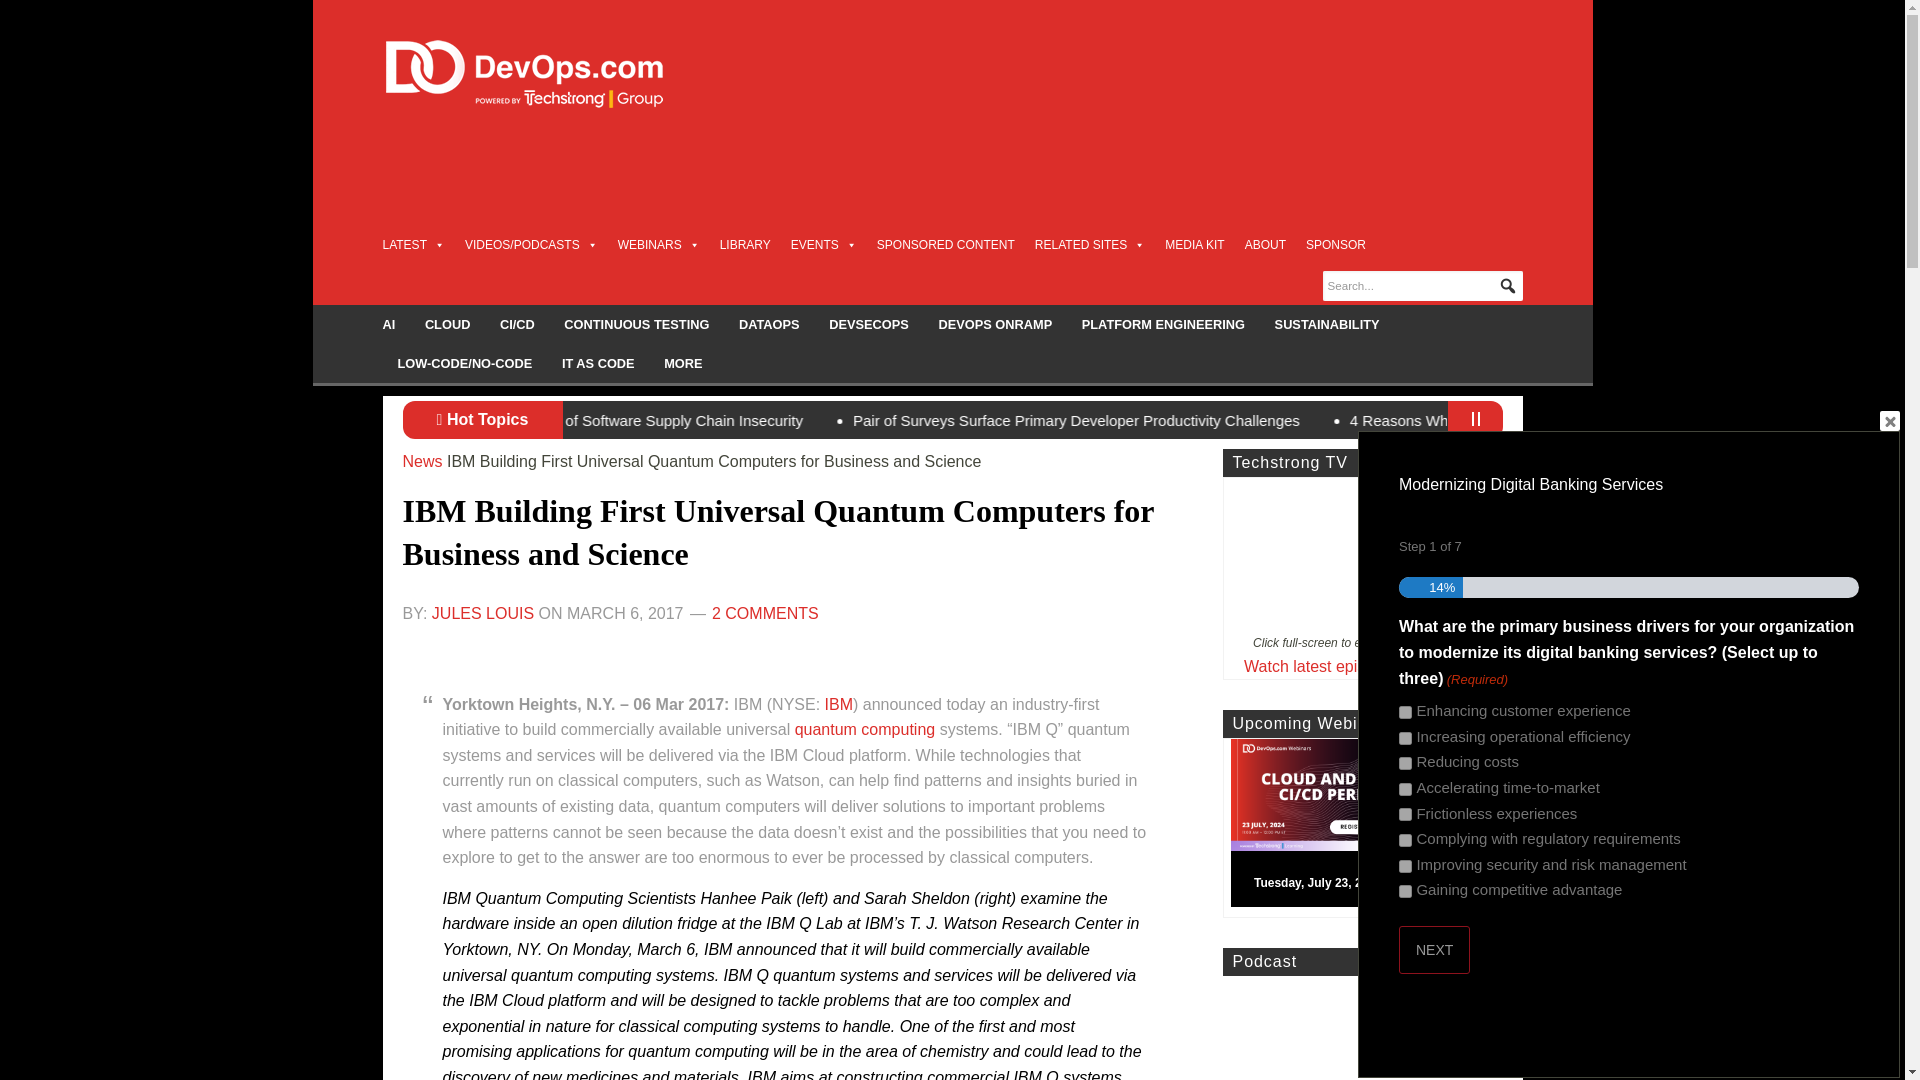  What do you see at coordinates (1370, 827) in the screenshot?
I see `Tuesday, July 23, 2024 - 11:00 am EDT` at bounding box center [1370, 827].